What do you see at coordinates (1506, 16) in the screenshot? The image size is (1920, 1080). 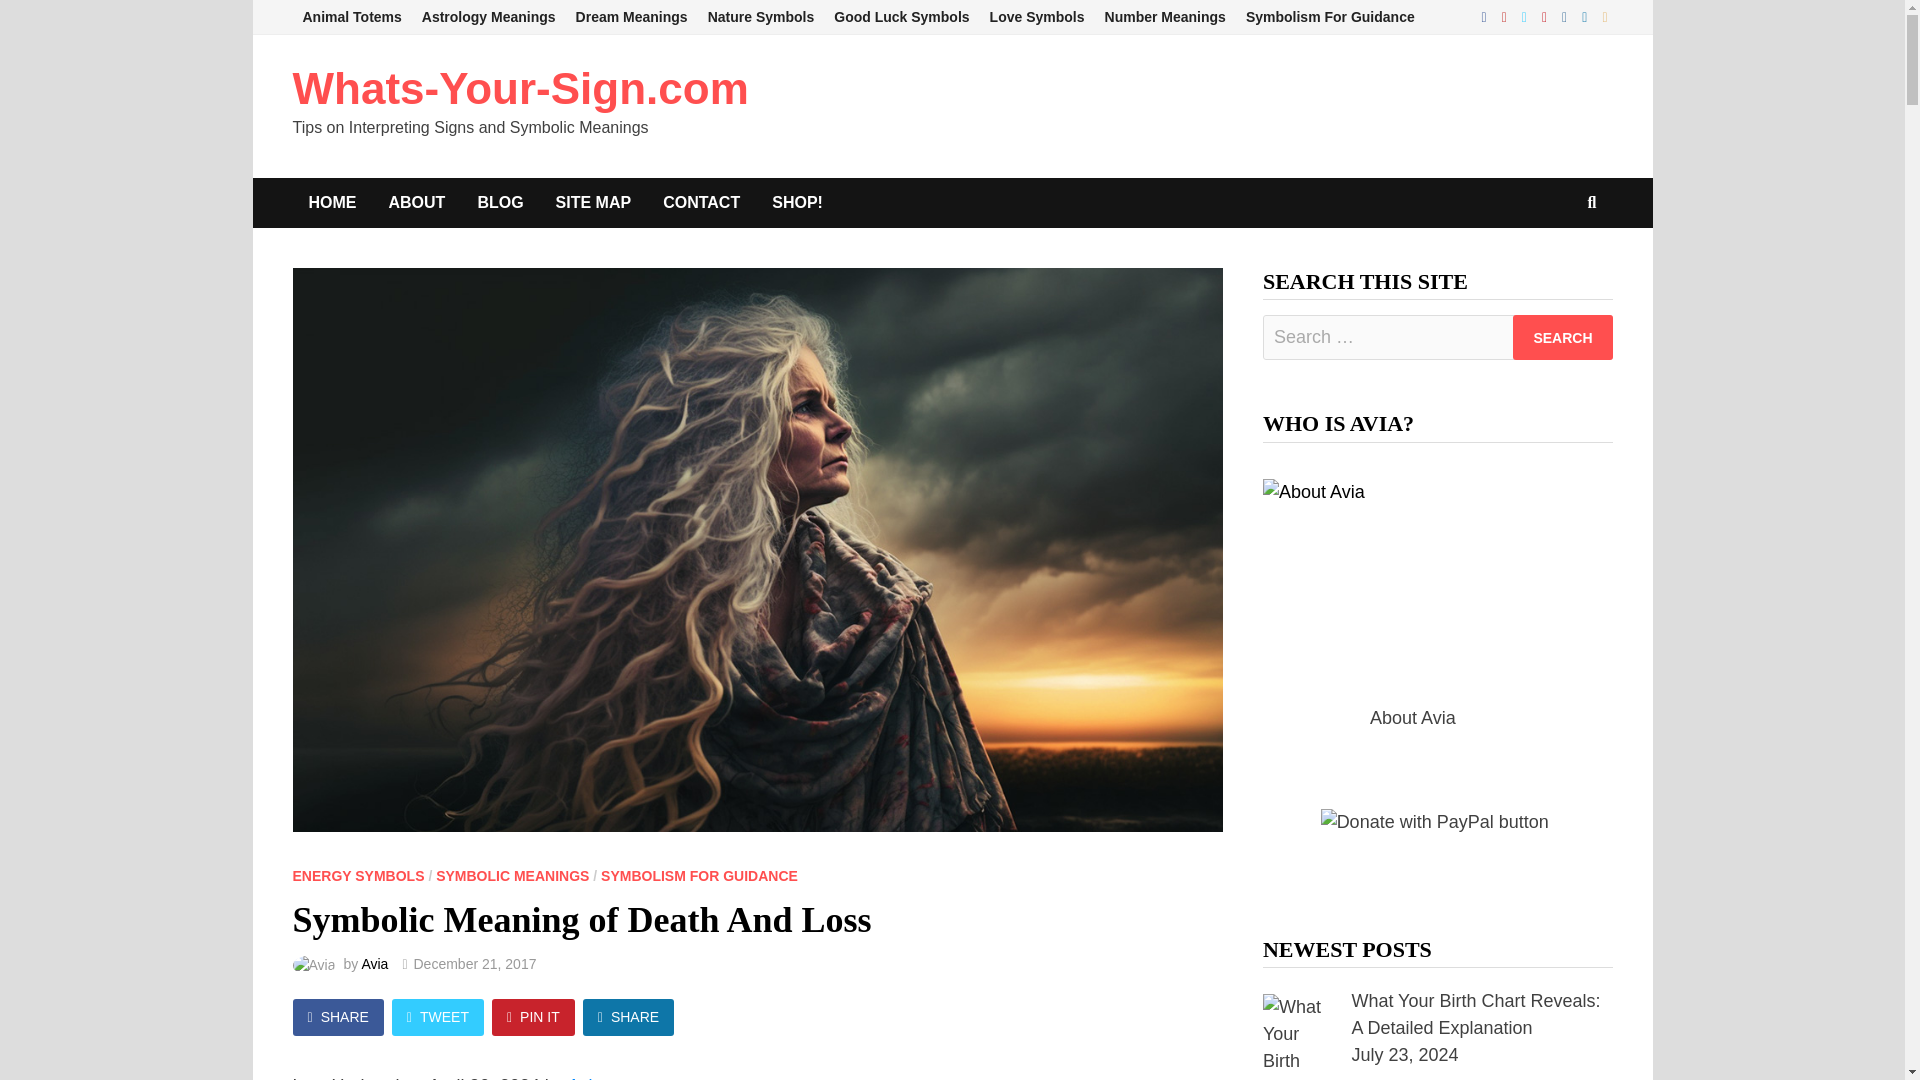 I see `Youtube` at bounding box center [1506, 16].